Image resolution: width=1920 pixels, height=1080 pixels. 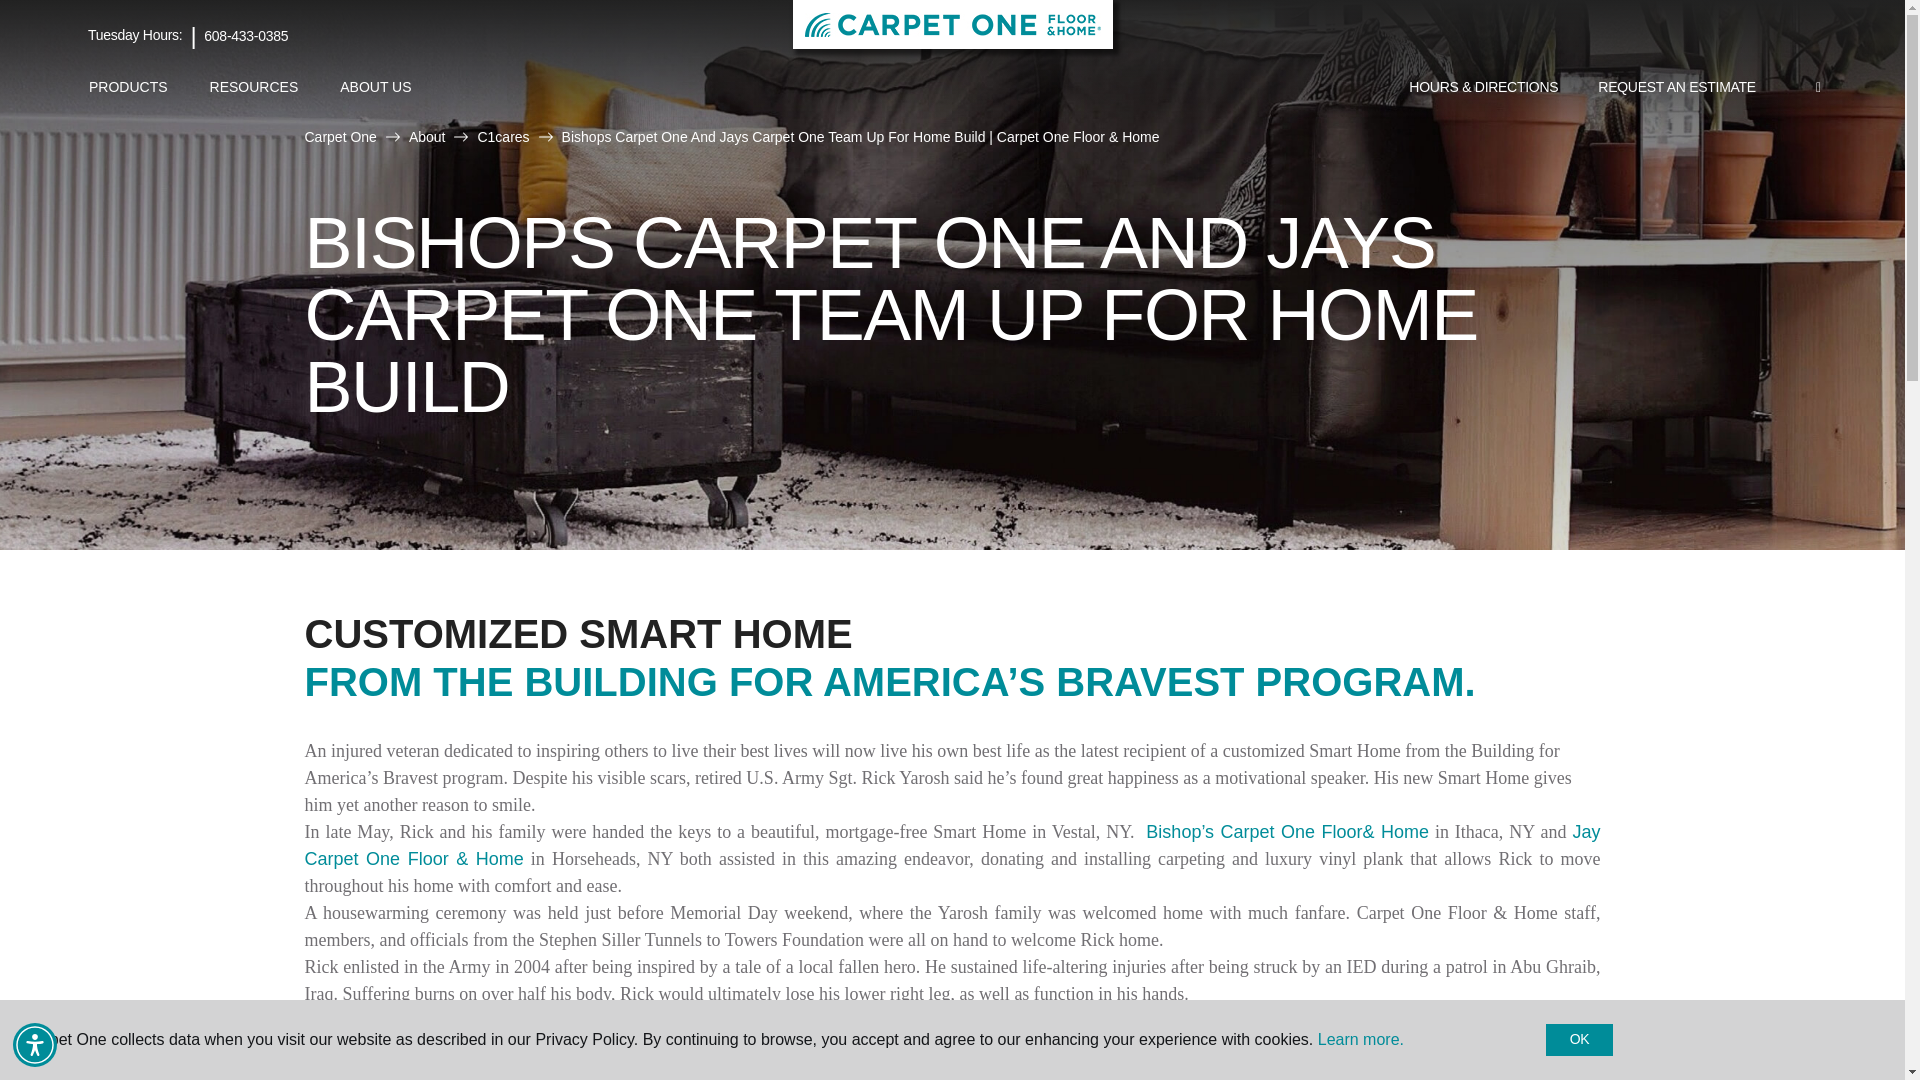 I want to click on PRODUCTS, so click(x=128, y=87).